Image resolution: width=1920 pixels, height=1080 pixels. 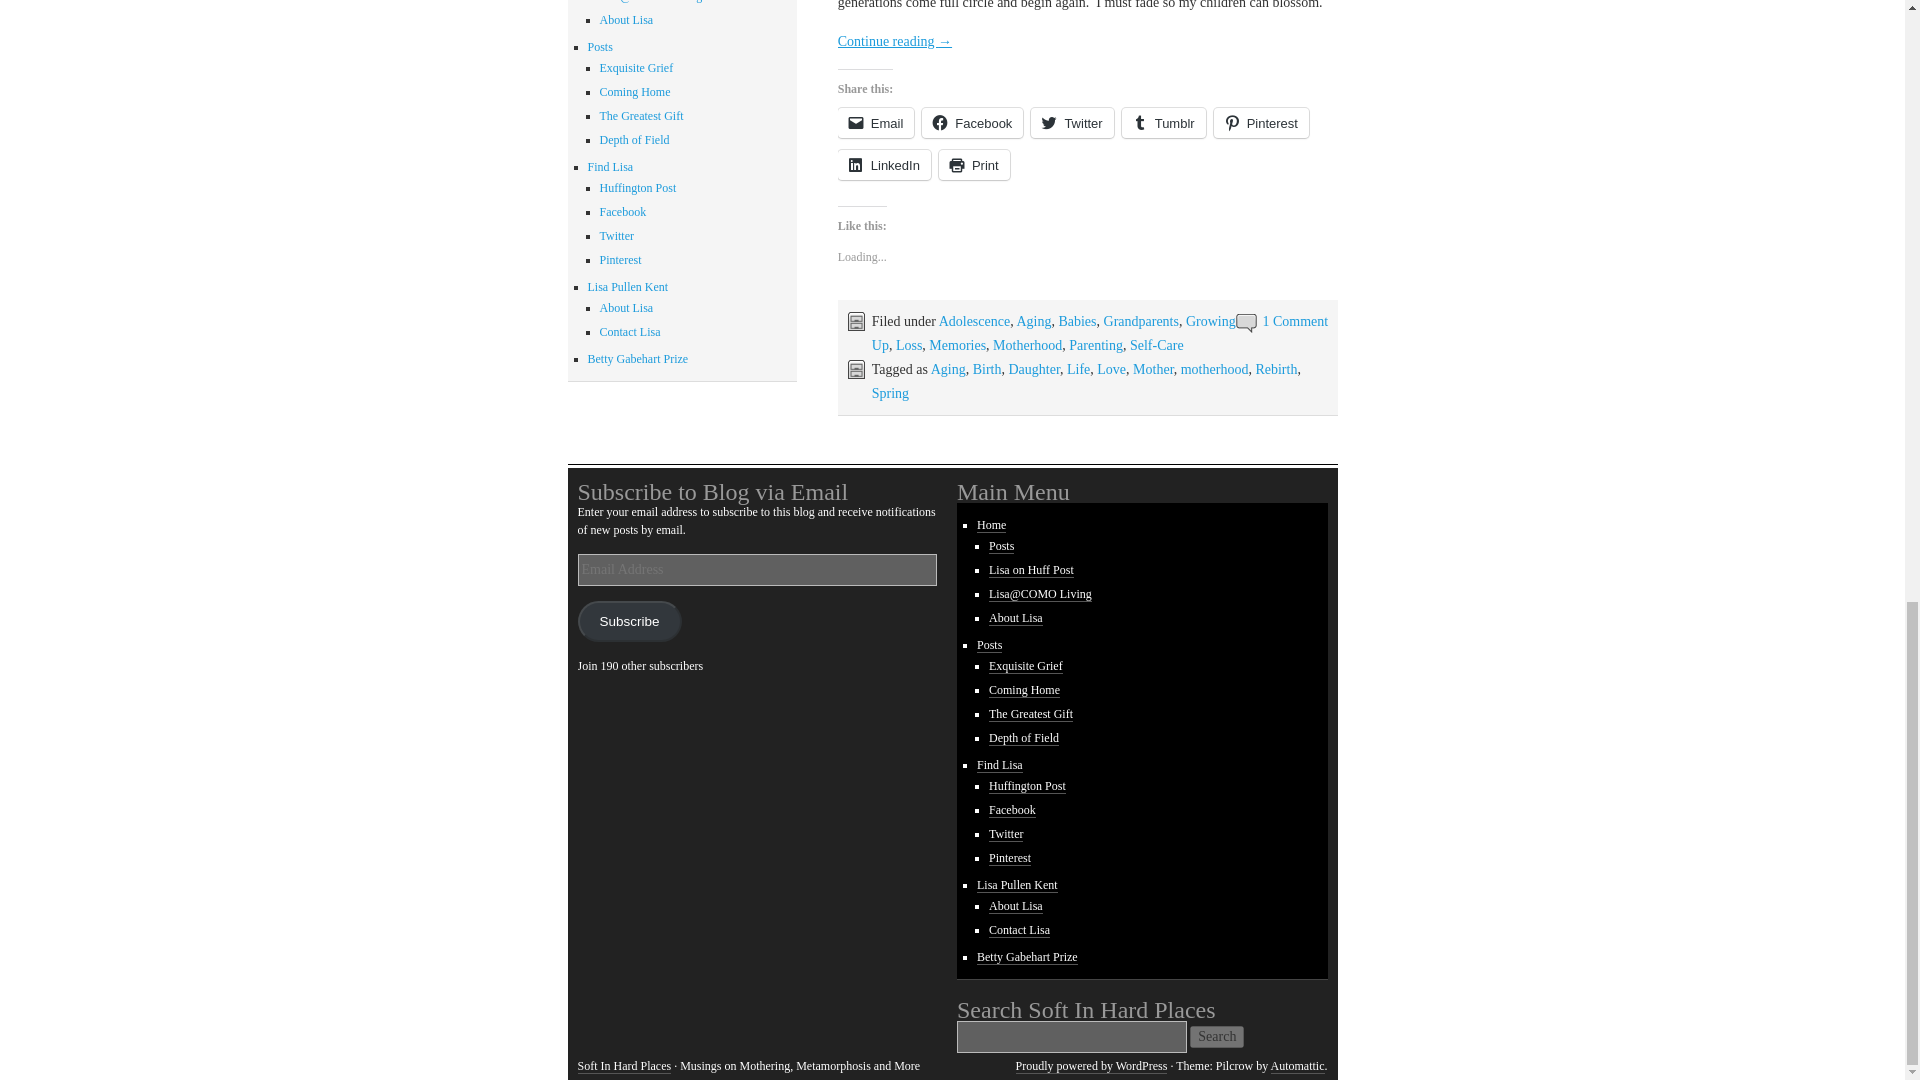 What do you see at coordinates (974, 165) in the screenshot?
I see `Print` at bounding box center [974, 165].